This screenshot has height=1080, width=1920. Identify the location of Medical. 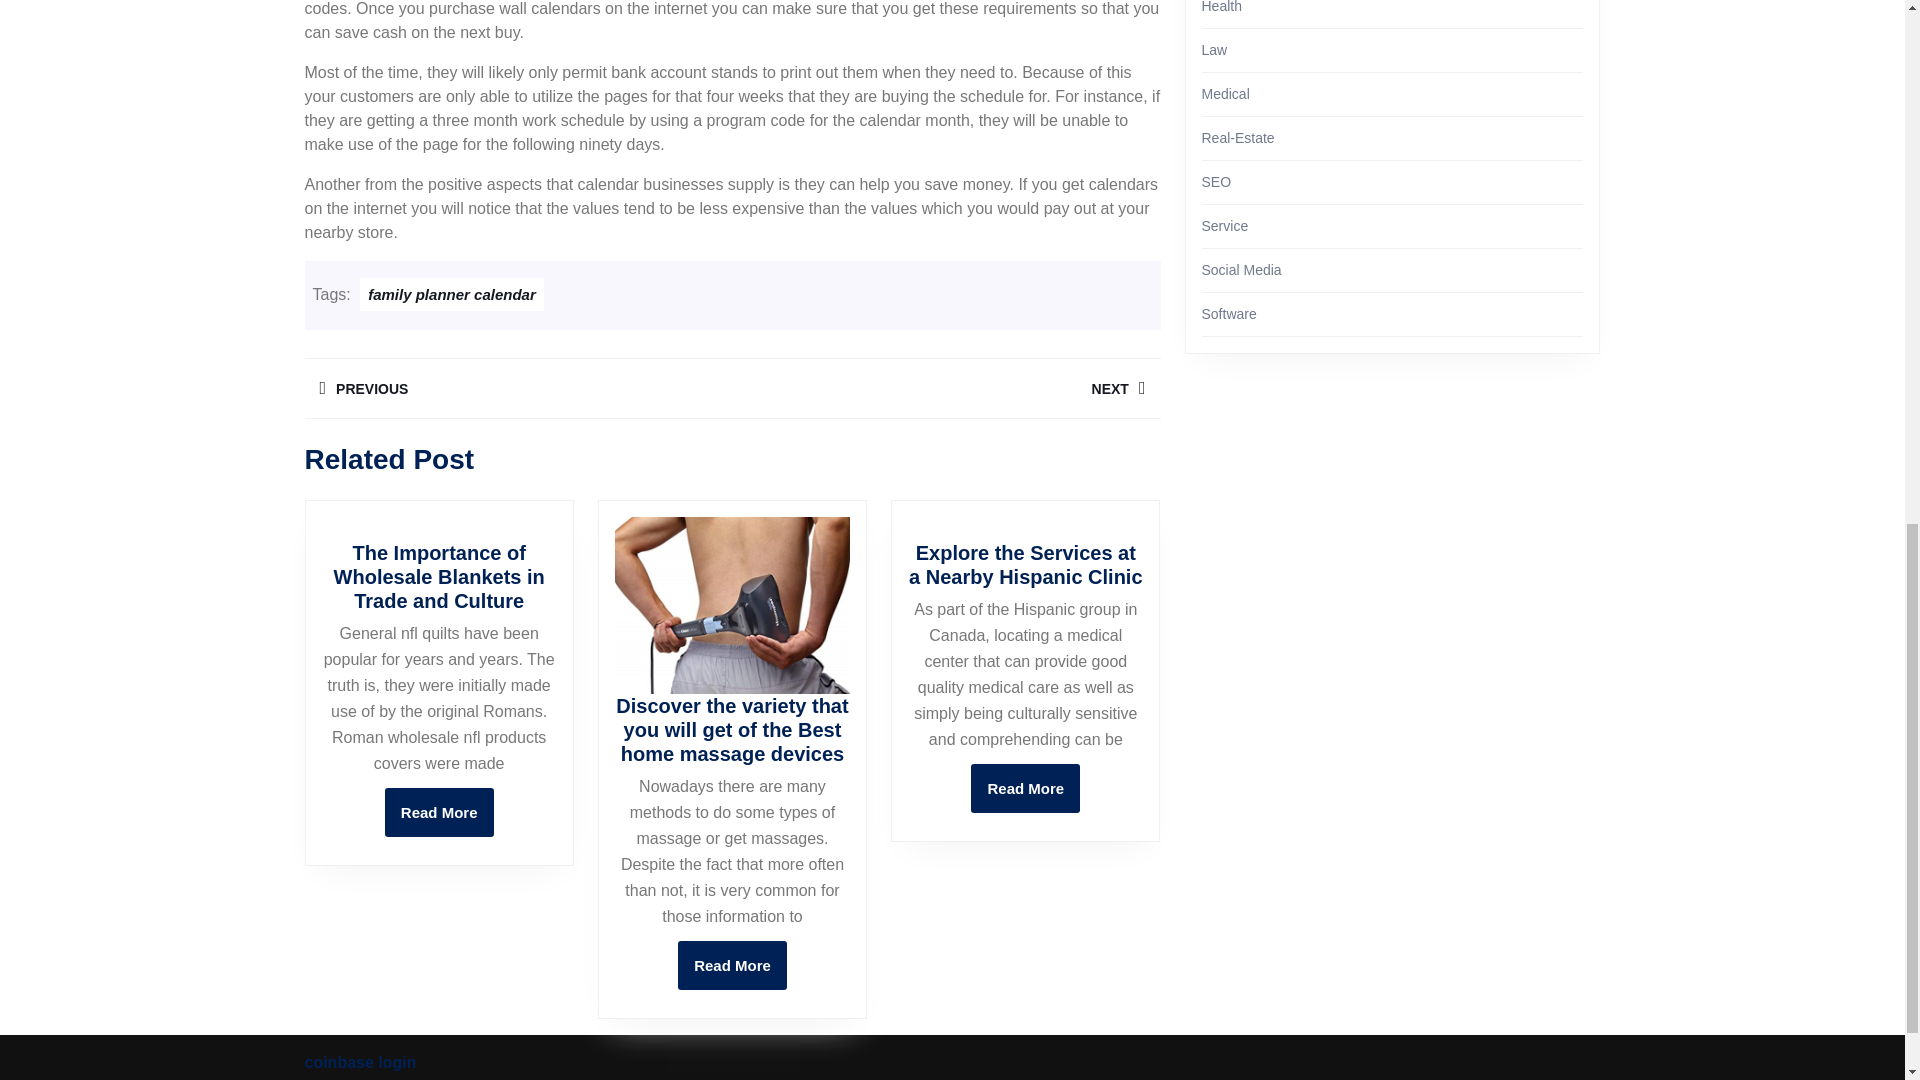
(452, 294).